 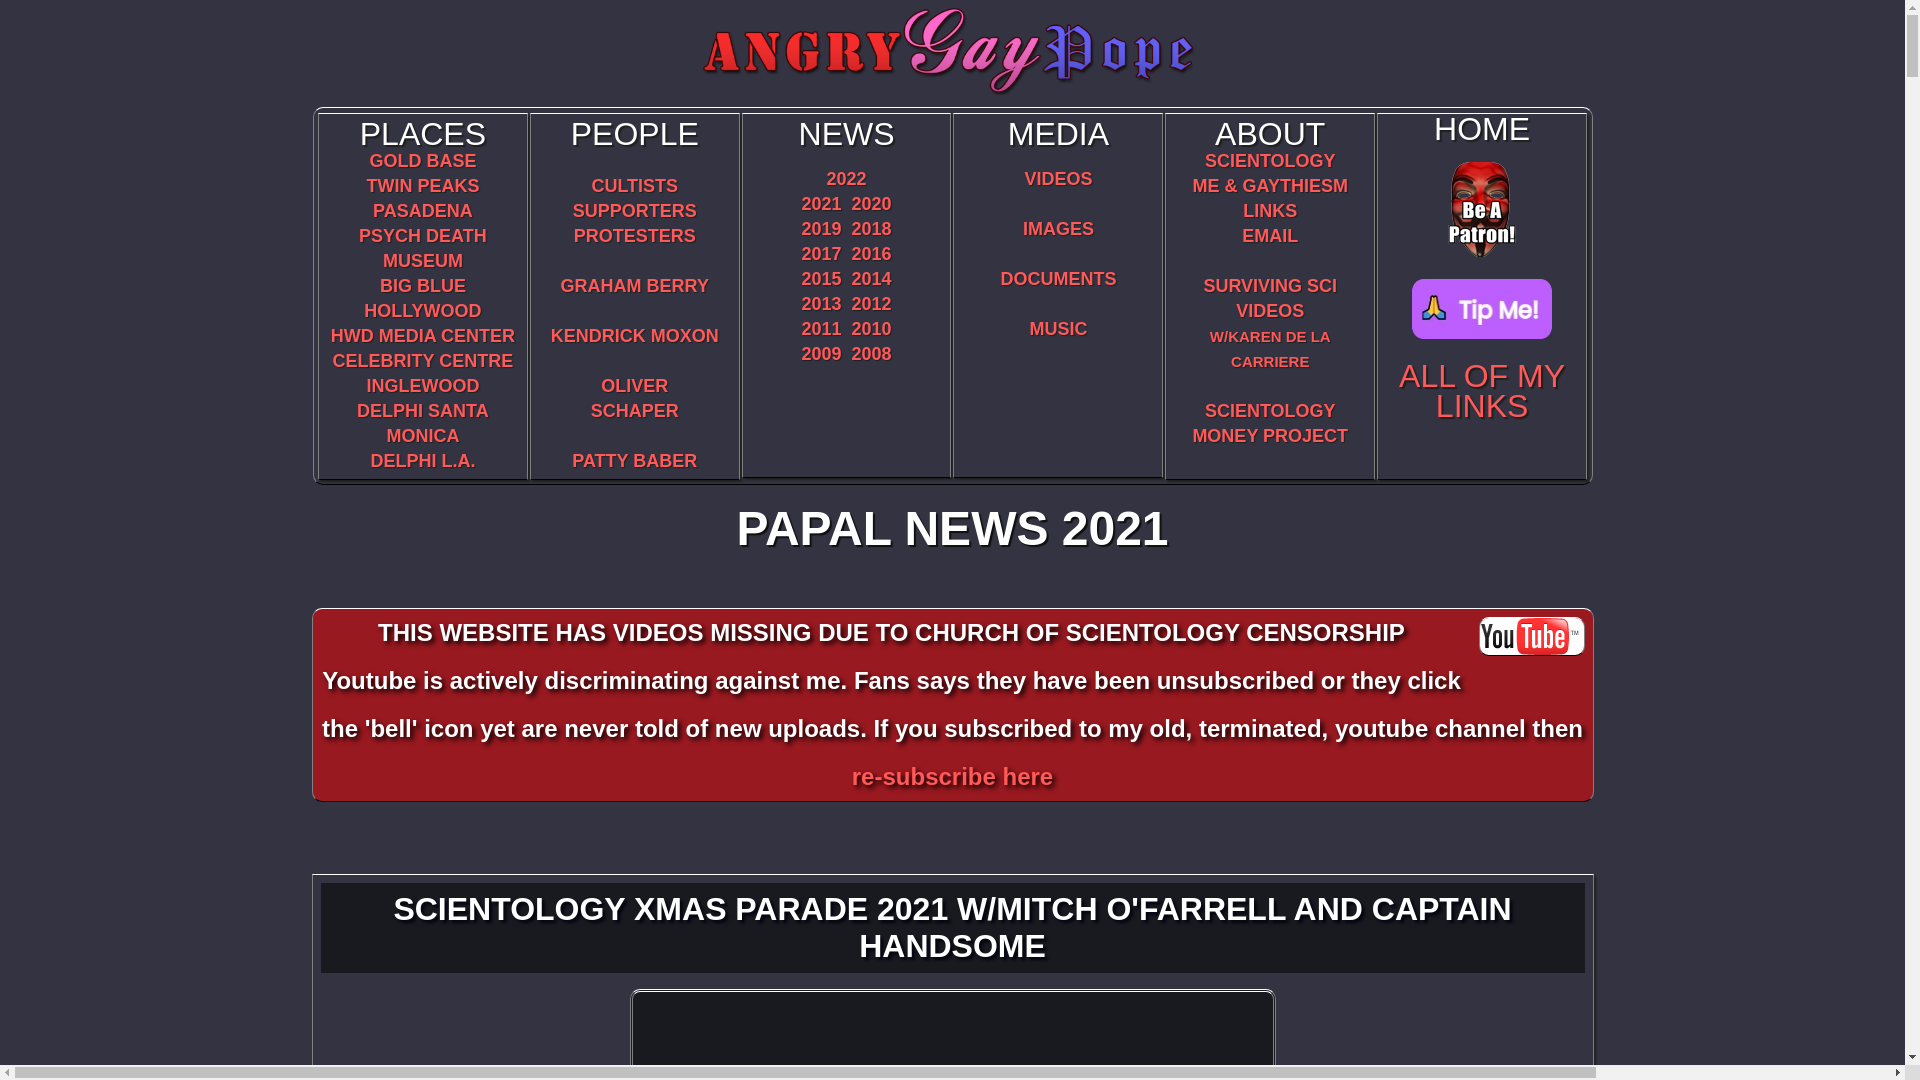 I want to click on PROTESTERS, so click(x=634, y=236).